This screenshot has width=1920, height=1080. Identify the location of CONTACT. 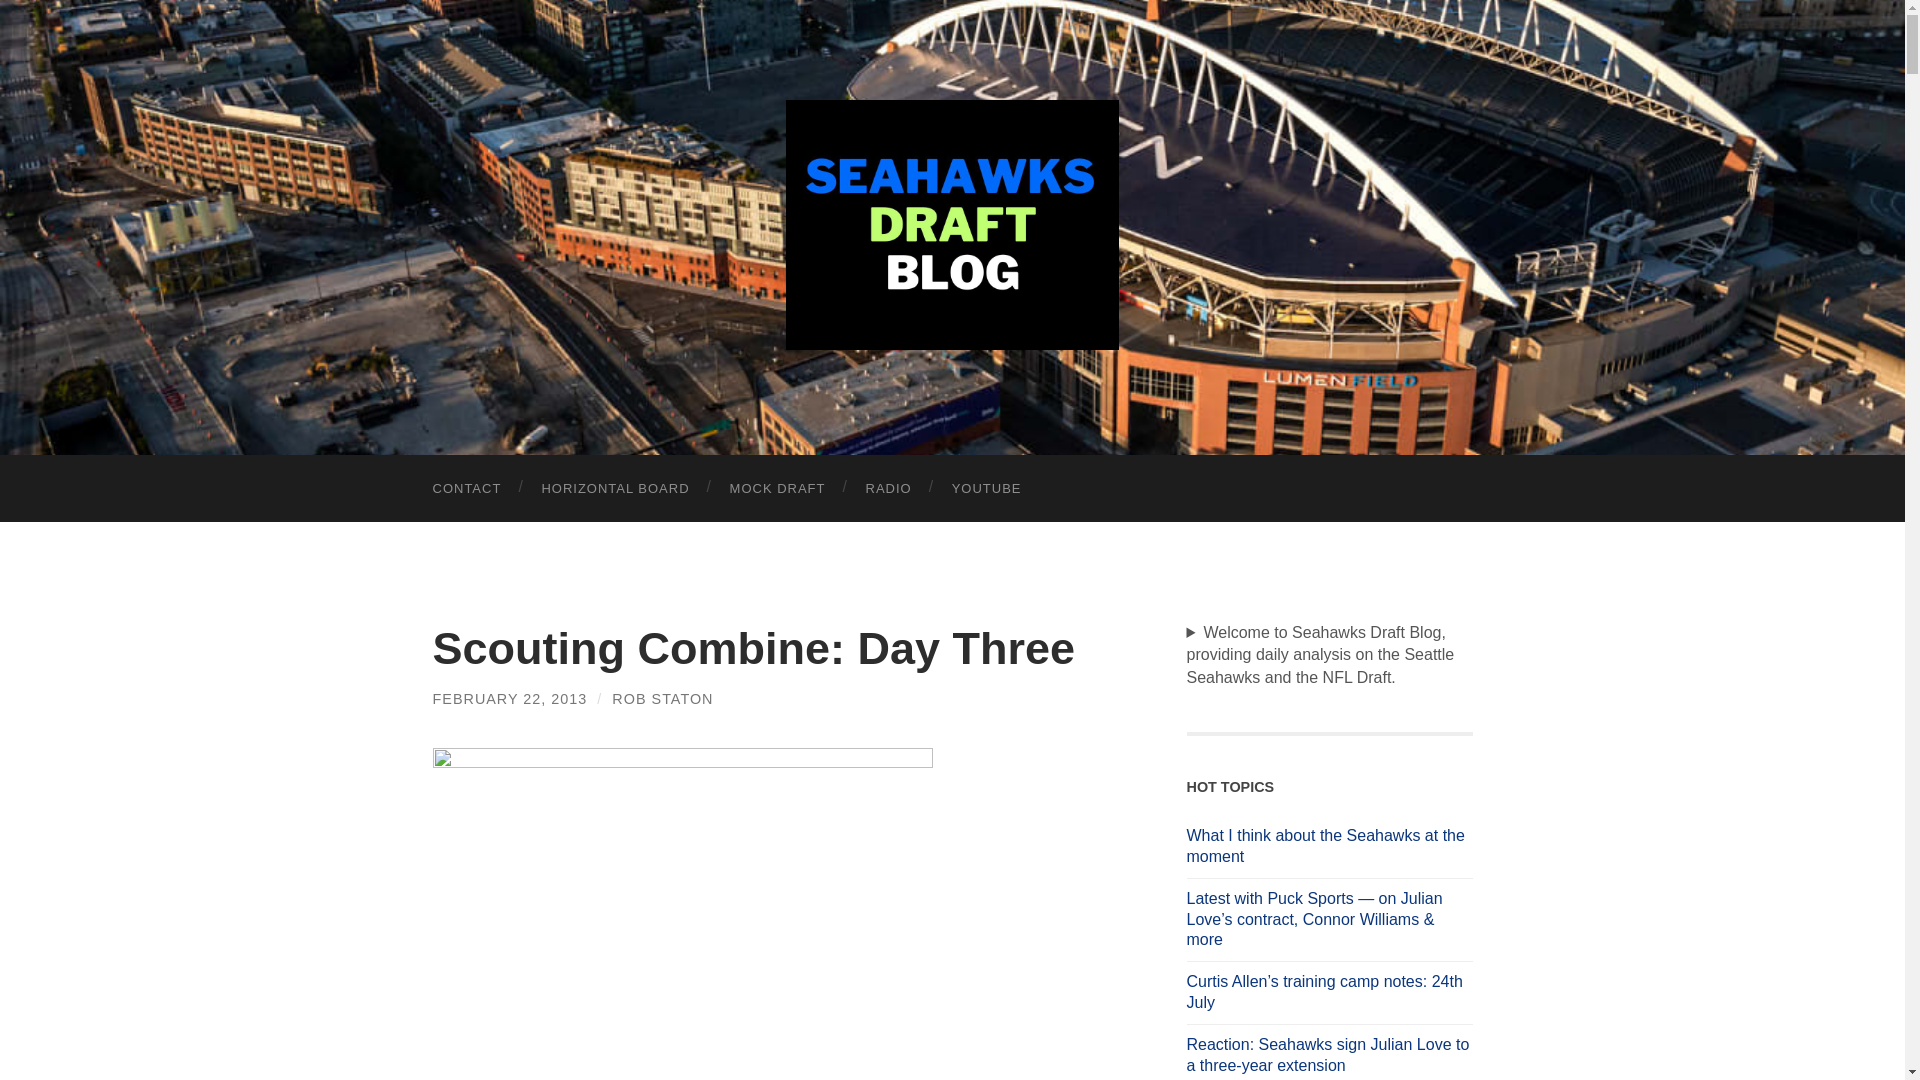
(466, 488).